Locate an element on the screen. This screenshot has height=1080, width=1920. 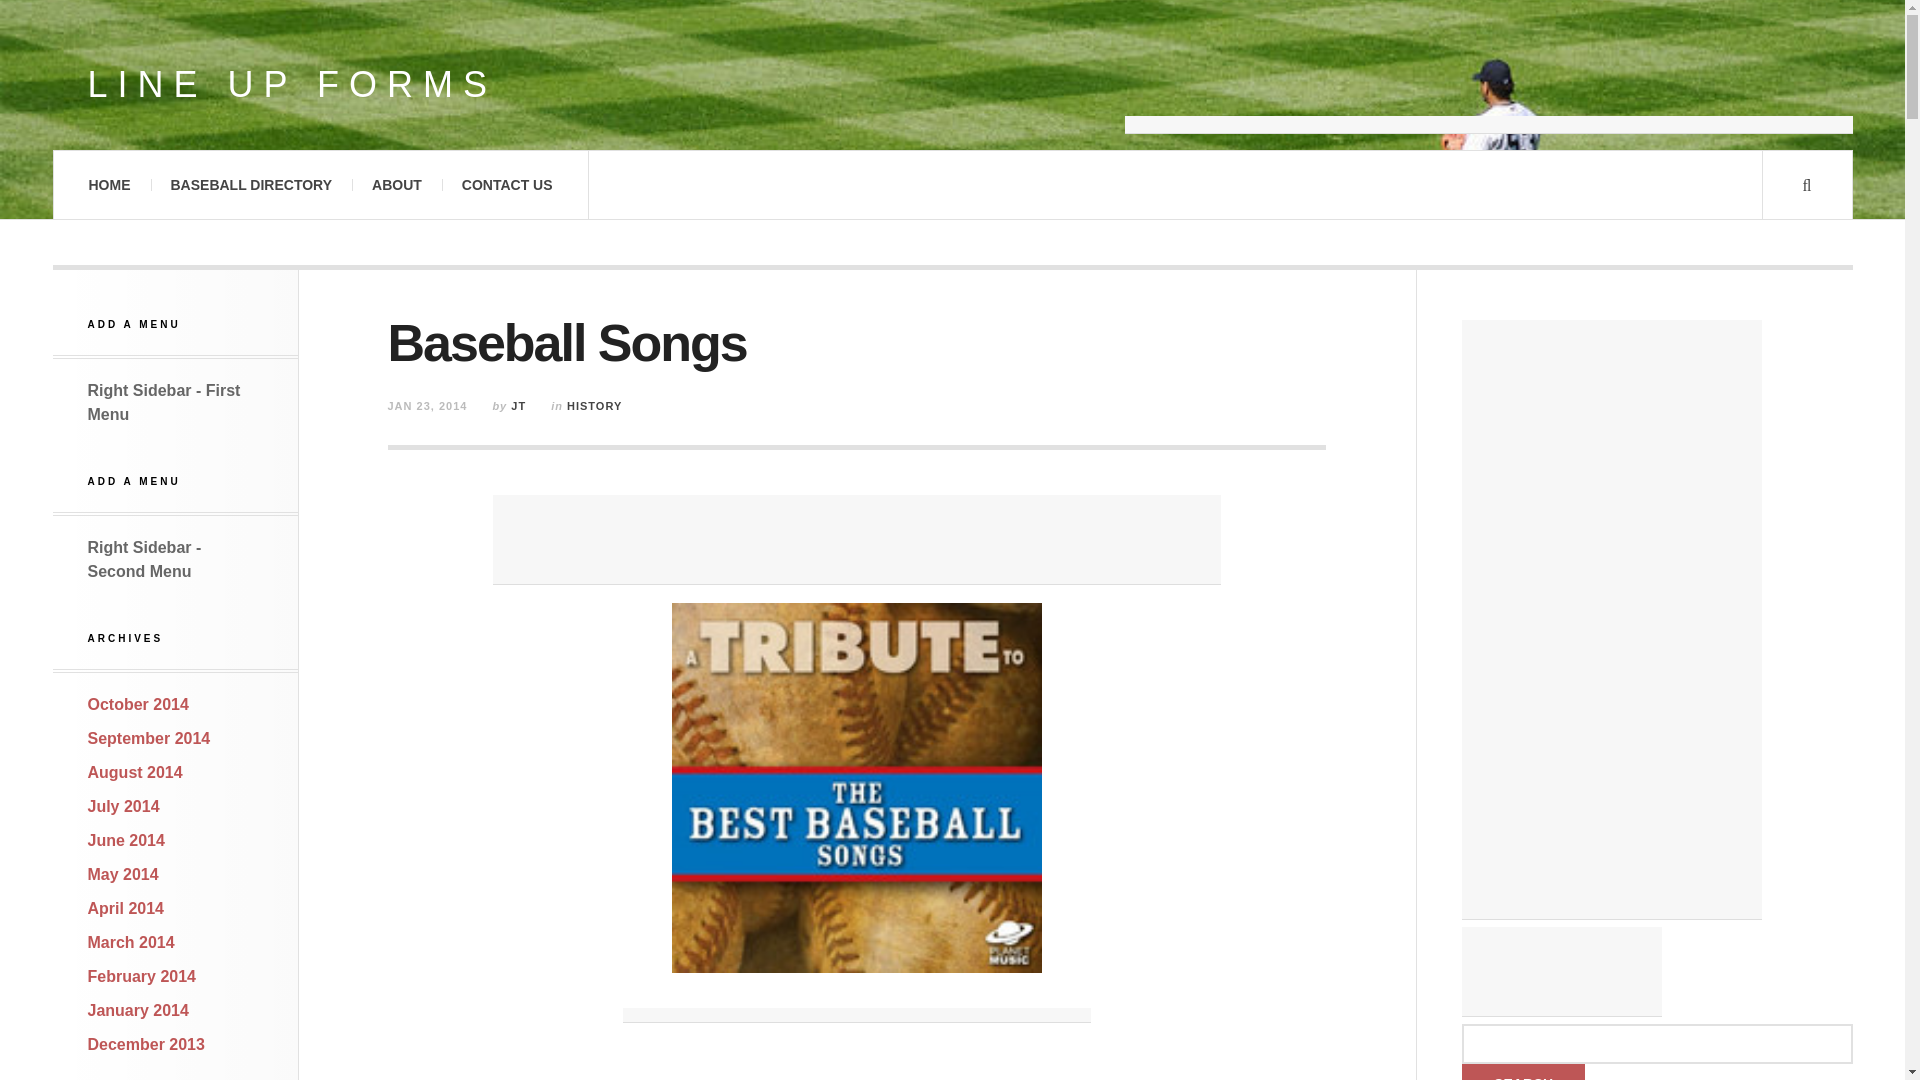
August 2014 is located at coordinates (135, 772).